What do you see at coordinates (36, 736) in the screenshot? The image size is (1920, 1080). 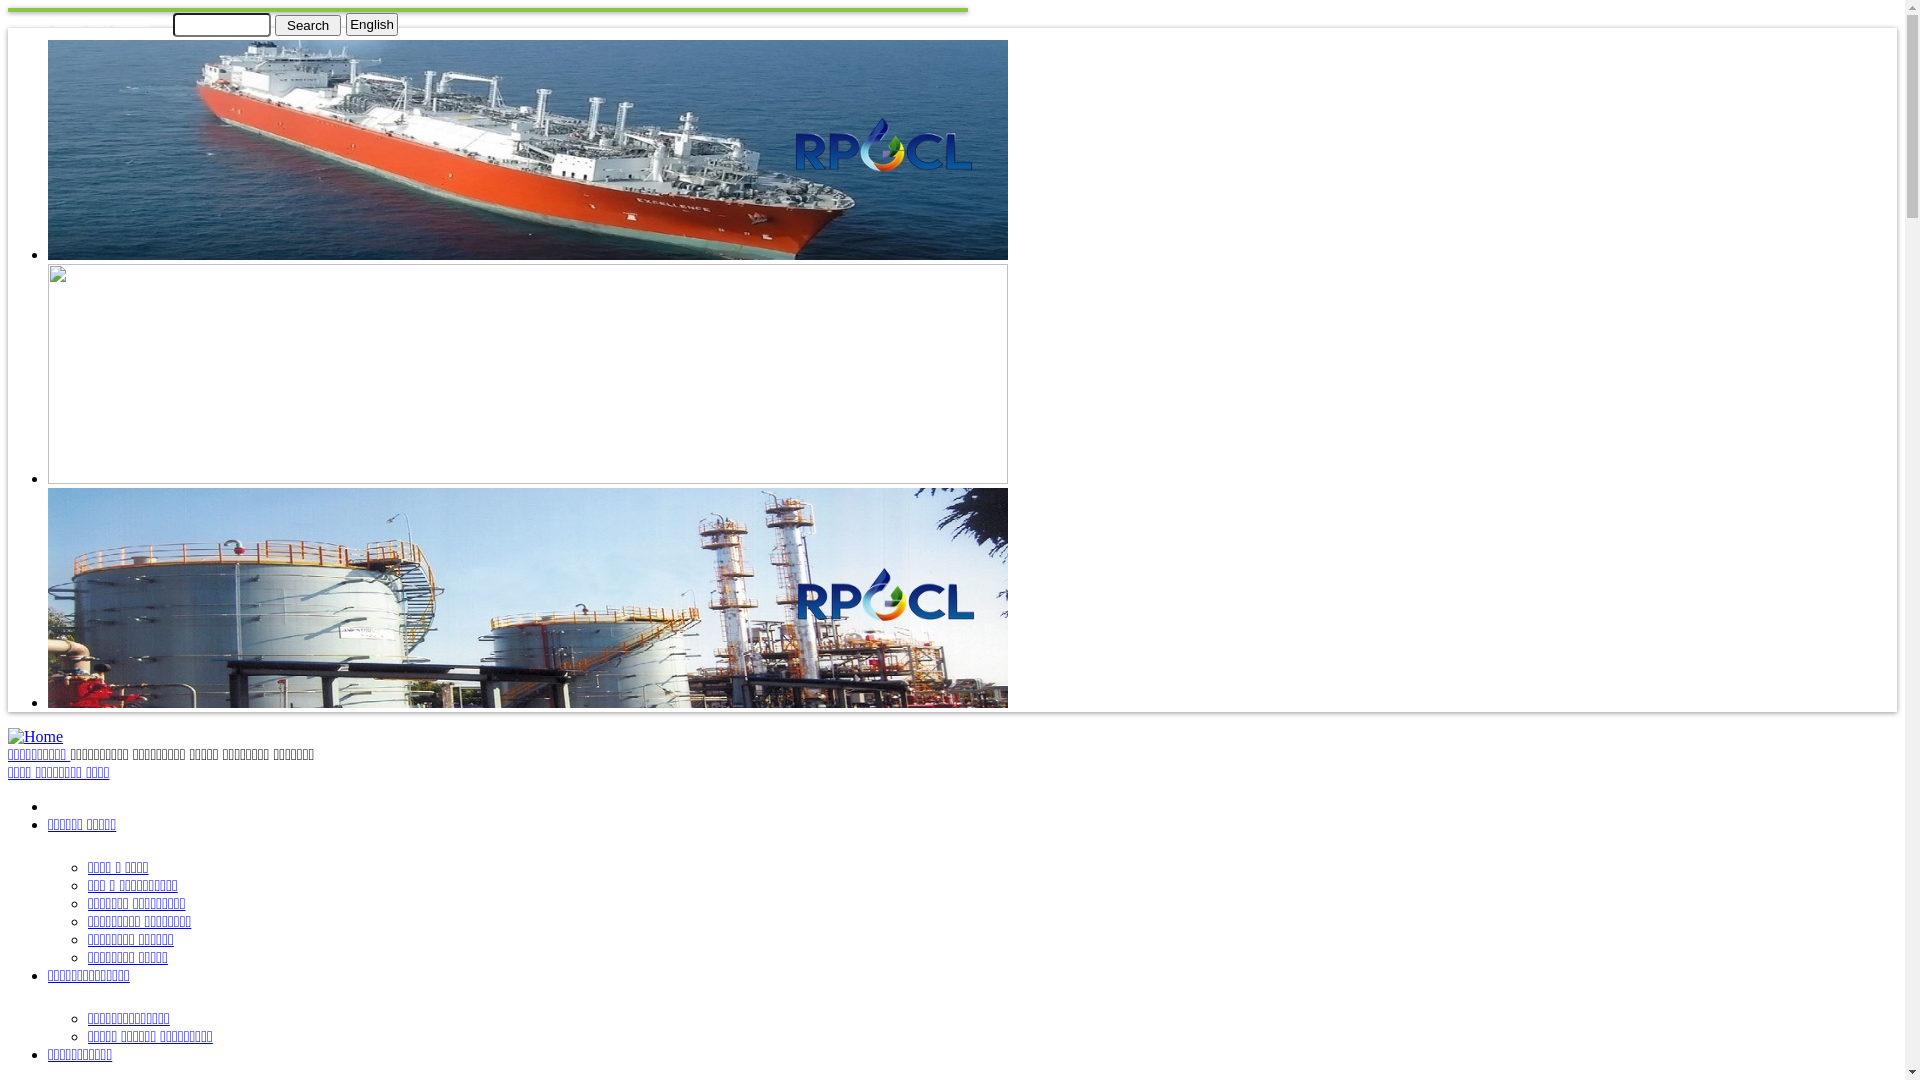 I see `Home` at bounding box center [36, 736].